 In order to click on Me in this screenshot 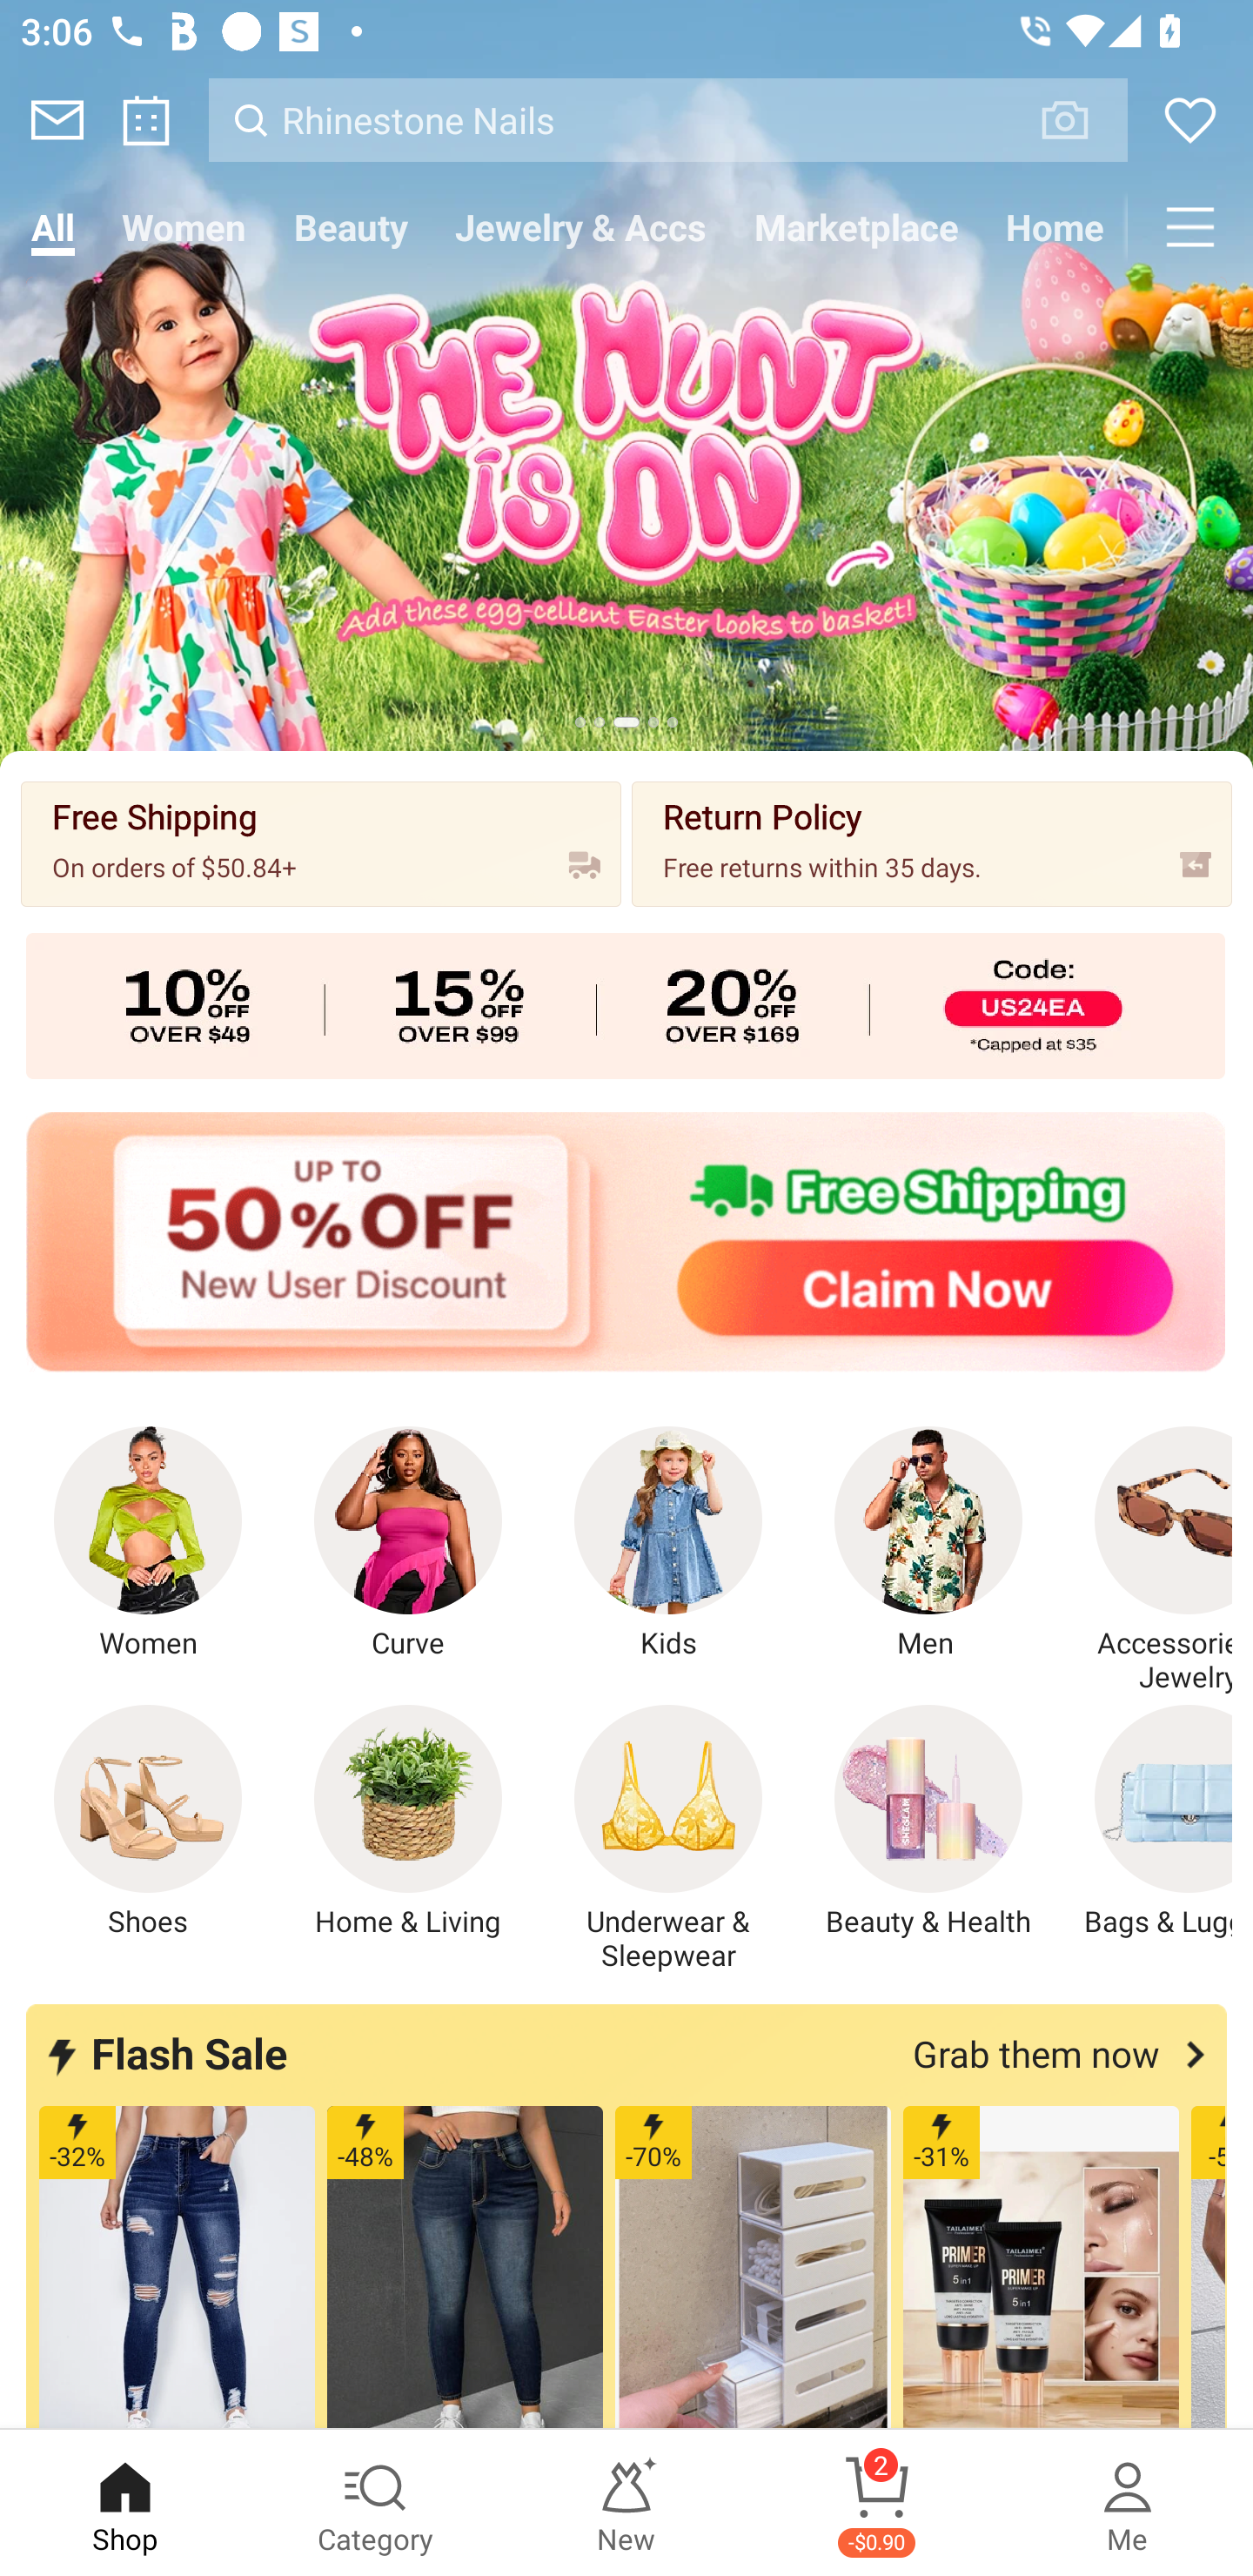, I will do `click(1128, 2503)`.